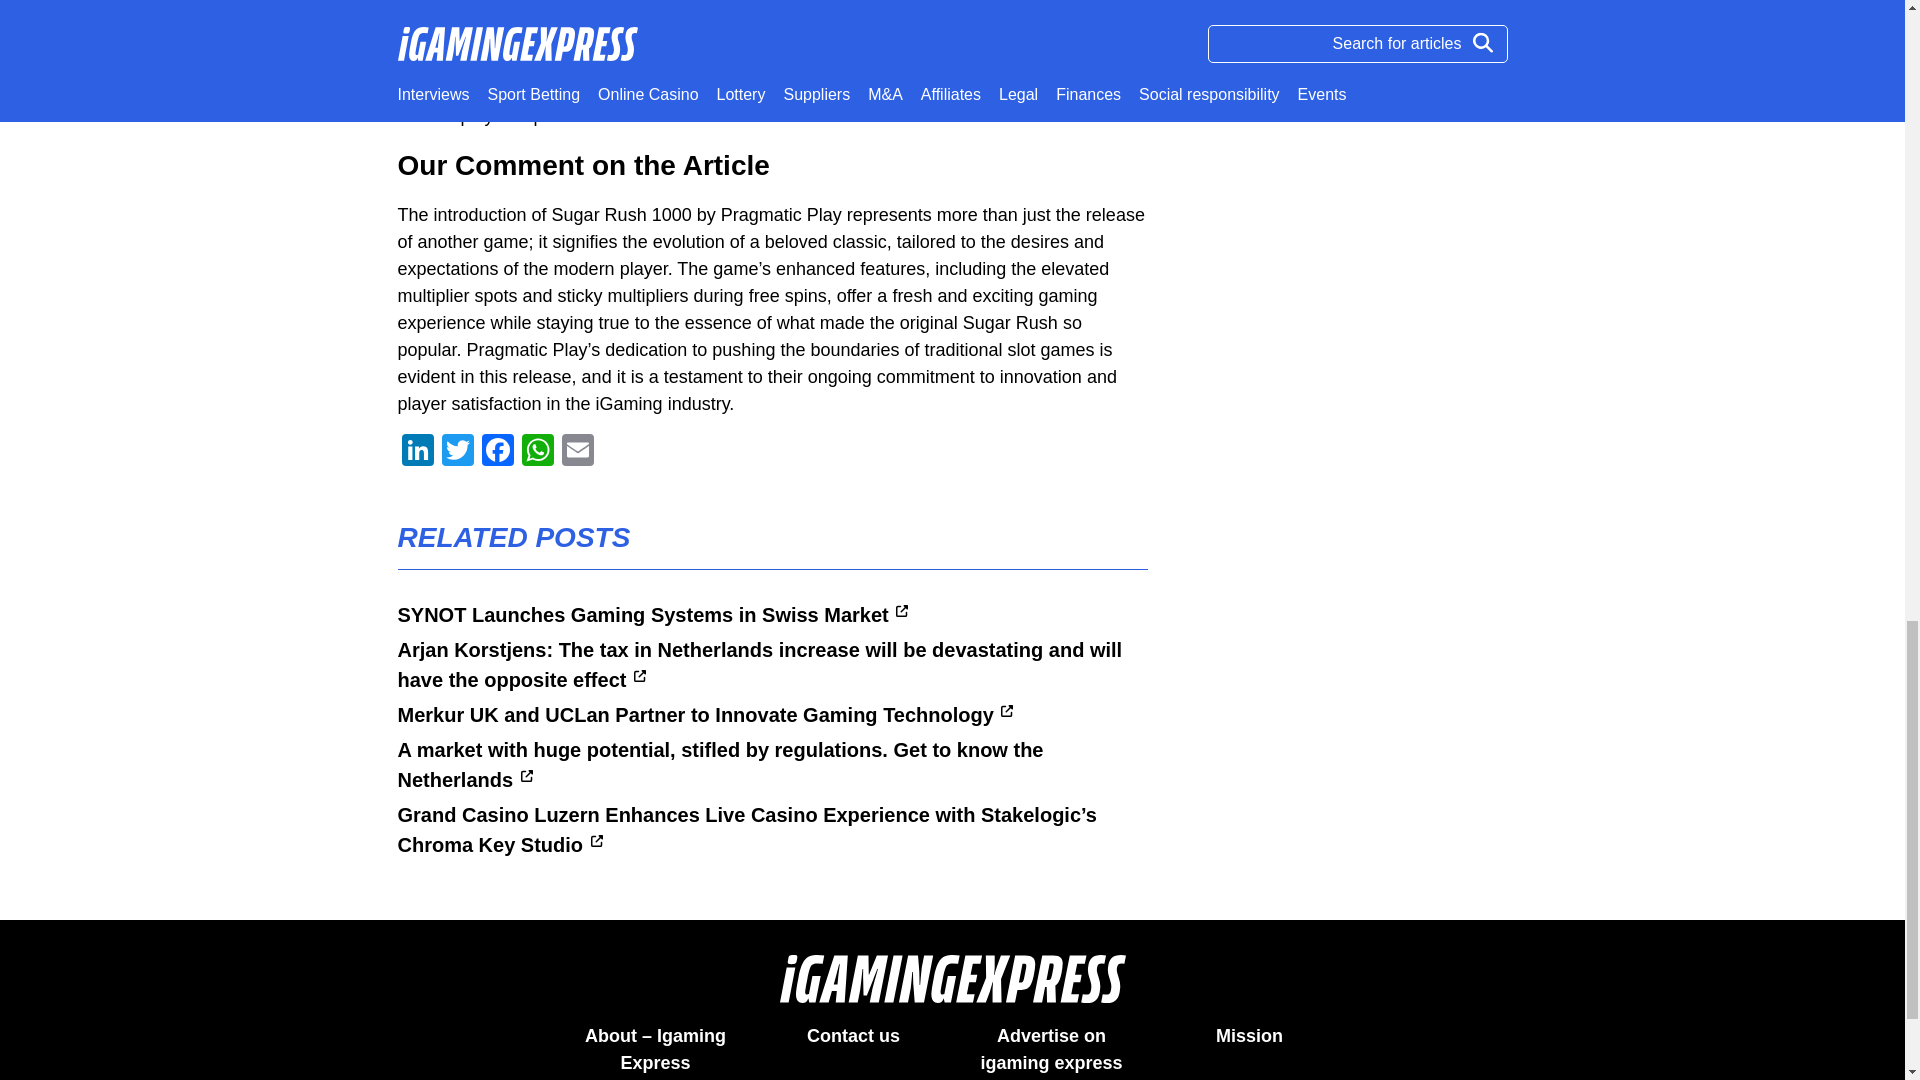 The width and height of the screenshot is (1920, 1080). What do you see at coordinates (578, 452) in the screenshot?
I see `Email` at bounding box center [578, 452].